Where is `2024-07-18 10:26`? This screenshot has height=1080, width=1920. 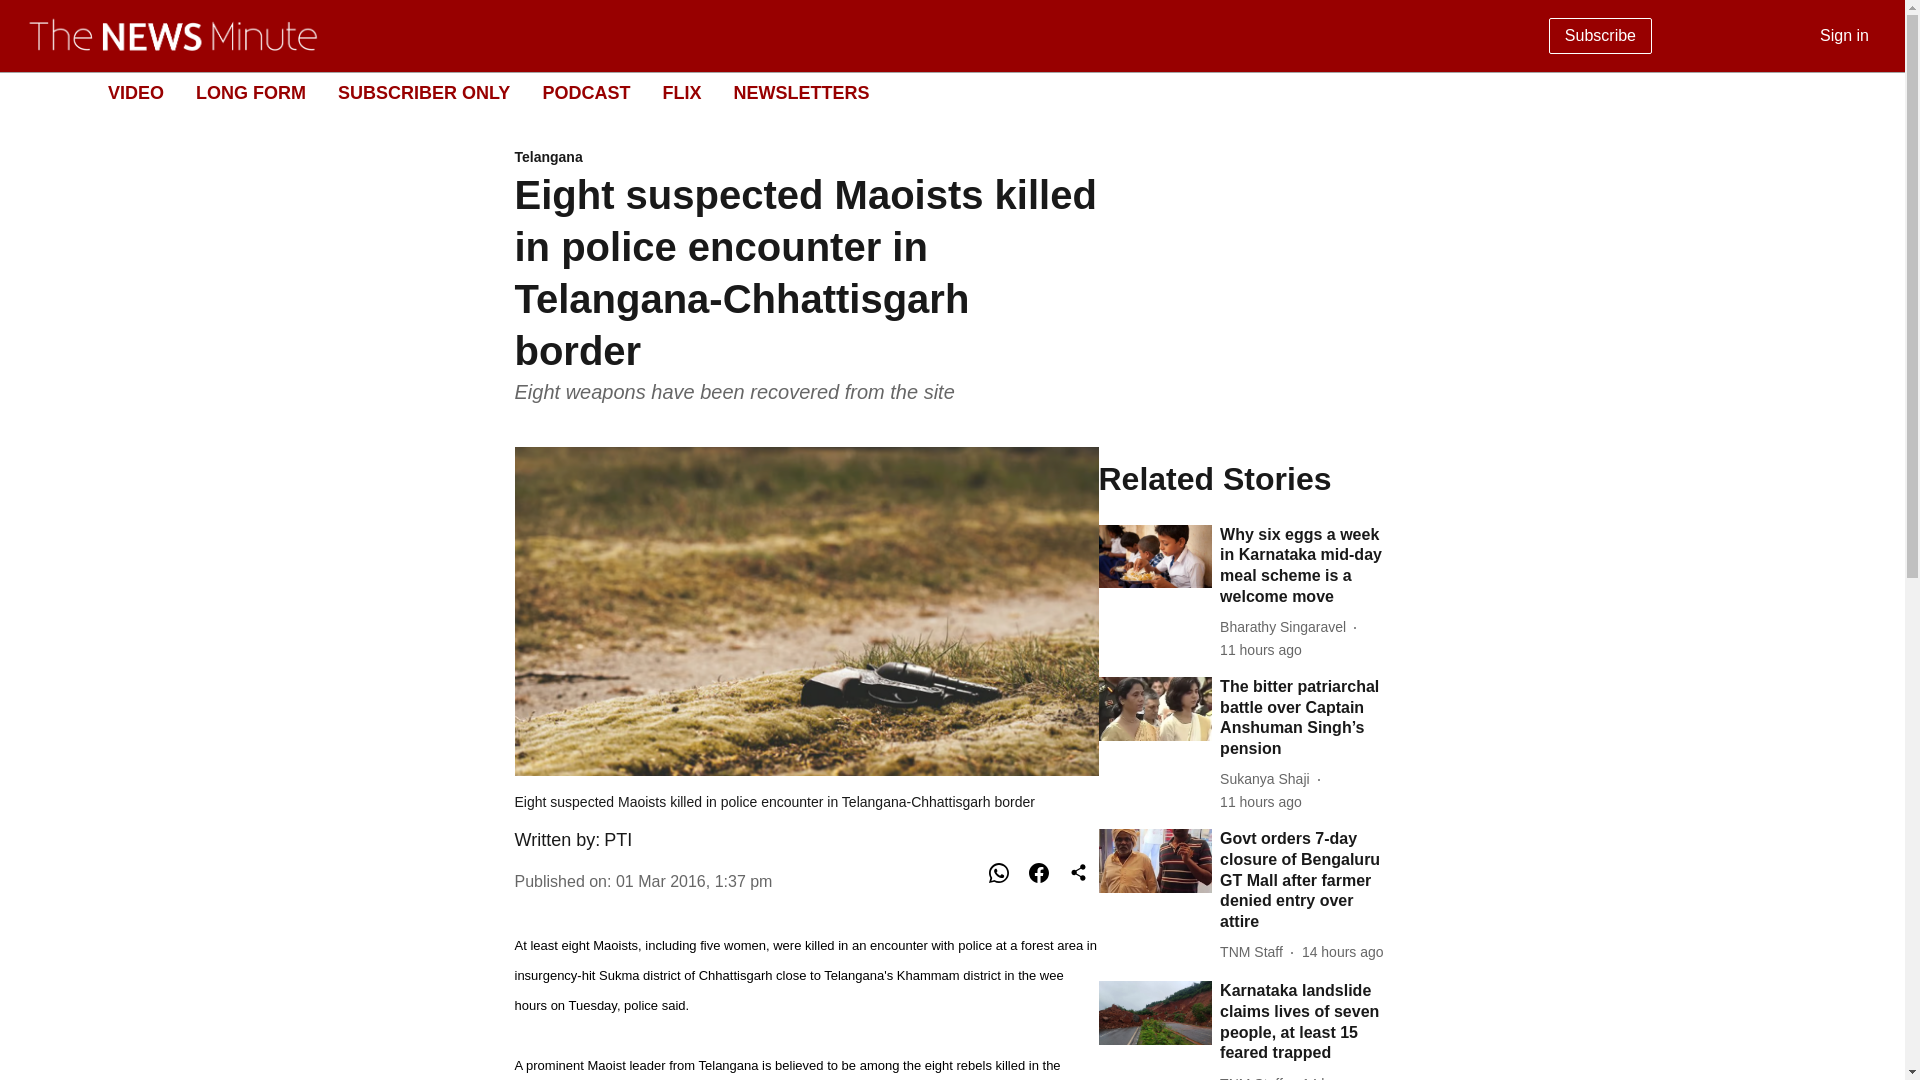 2024-07-18 10:26 is located at coordinates (250, 92).